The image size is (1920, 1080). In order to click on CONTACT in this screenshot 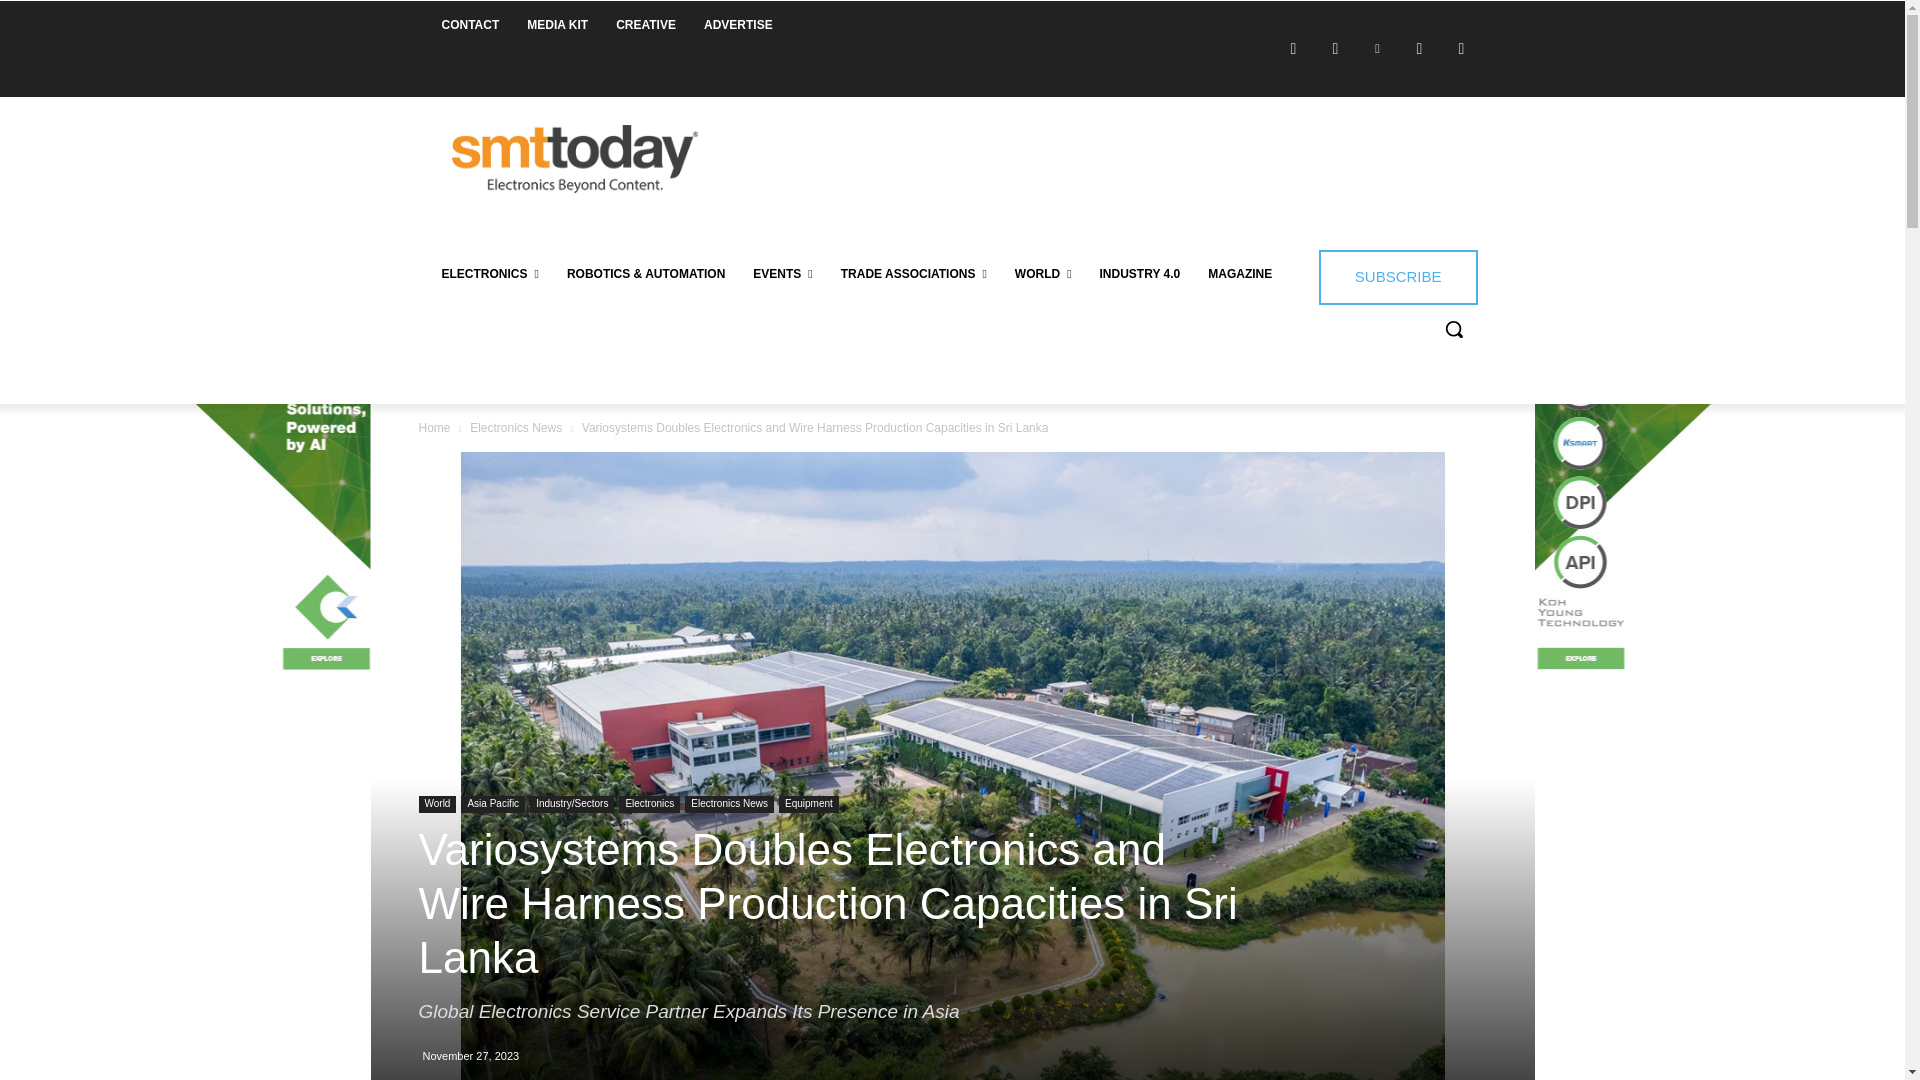, I will do `click(471, 24)`.